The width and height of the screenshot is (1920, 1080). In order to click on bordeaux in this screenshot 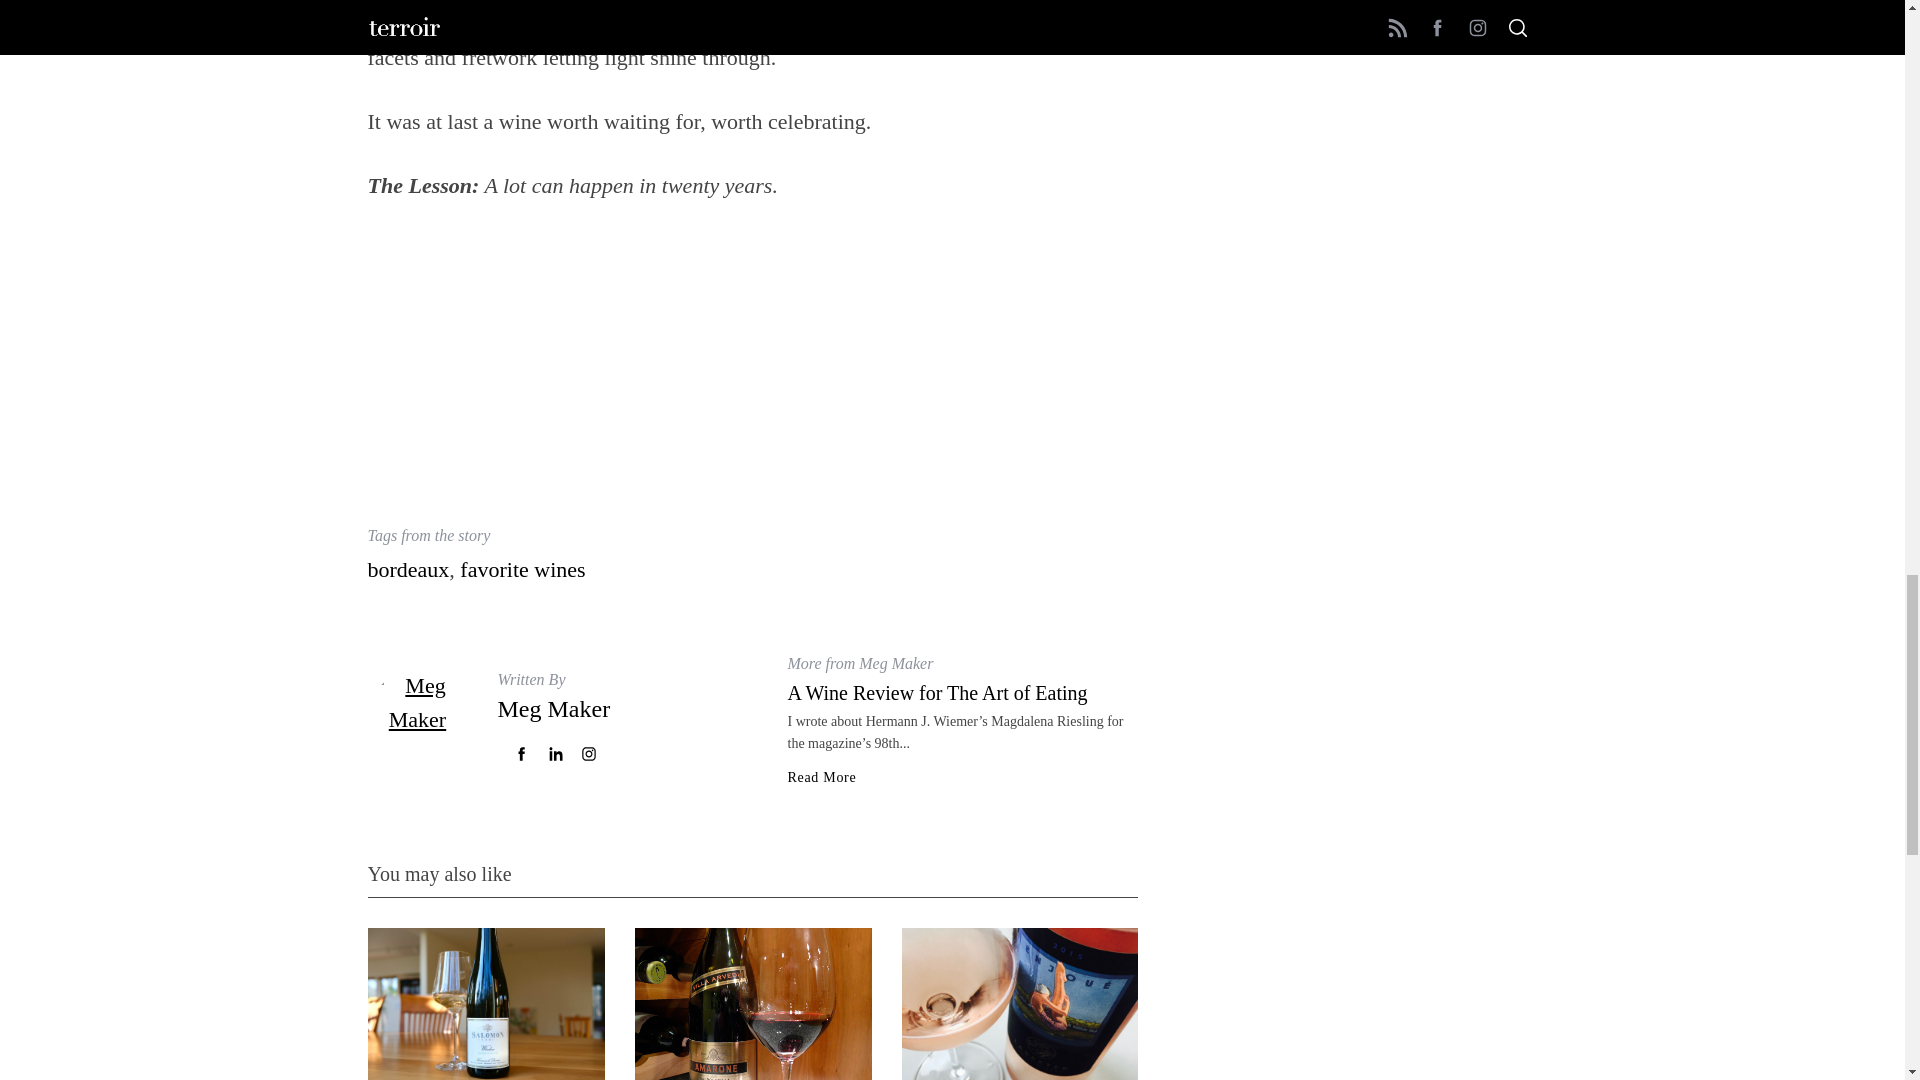, I will do `click(408, 570)`.